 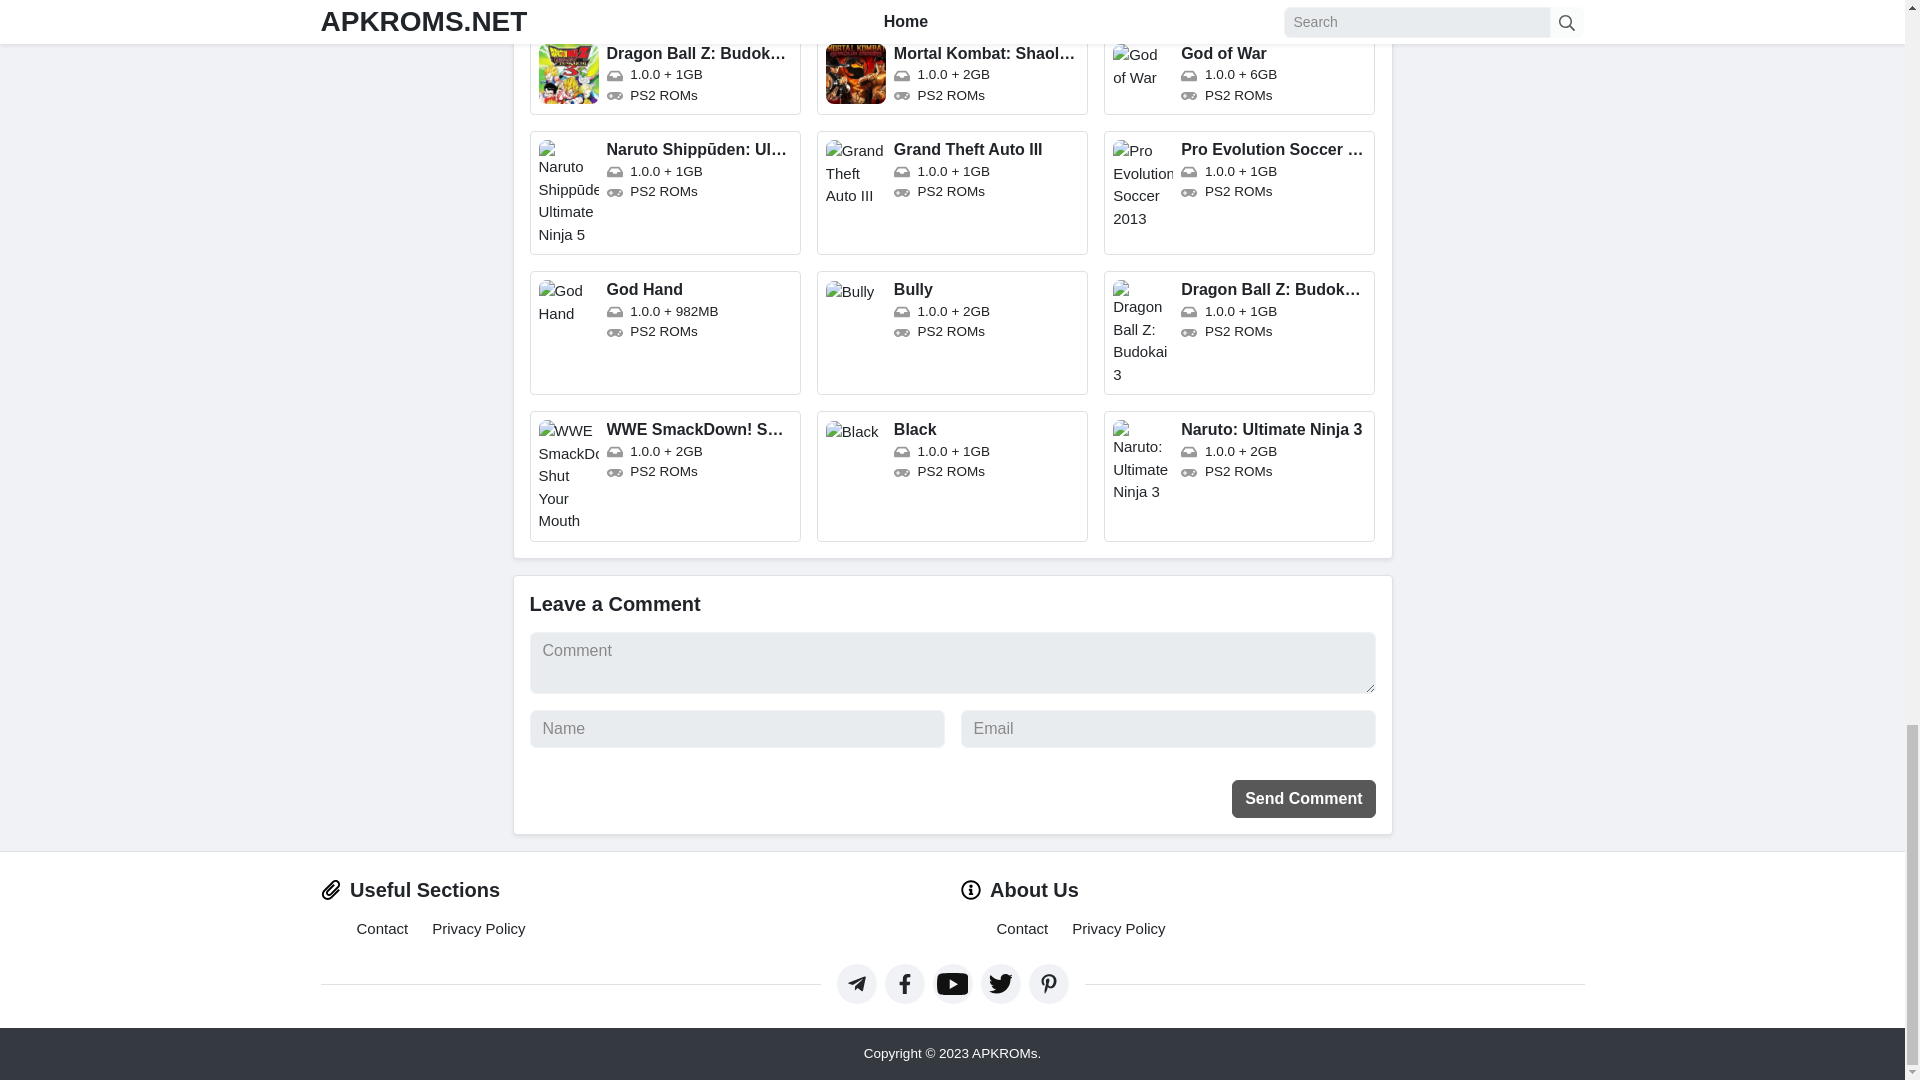 What do you see at coordinates (664, 476) in the screenshot?
I see `WWE SmackDown! Shut Your Mouth` at bounding box center [664, 476].